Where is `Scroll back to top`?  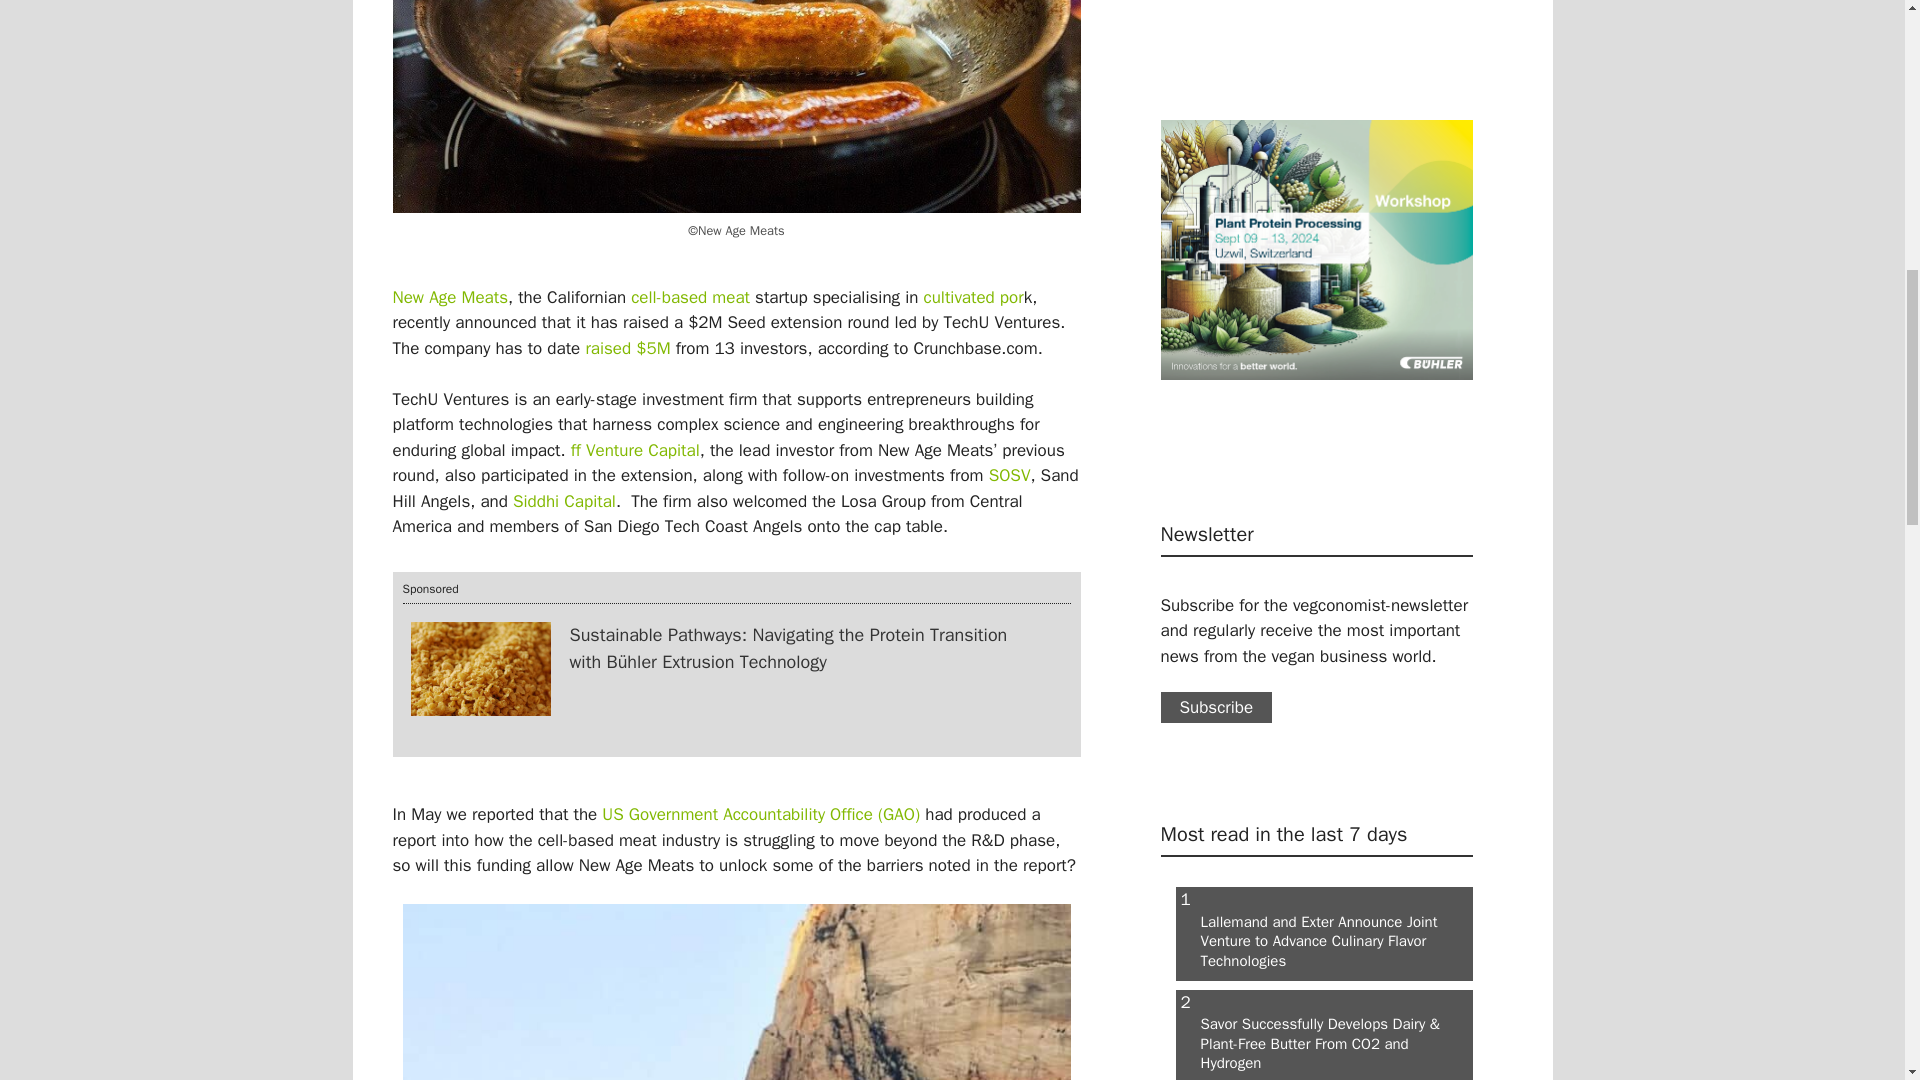
Scroll back to top is located at coordinates (1855, 949).